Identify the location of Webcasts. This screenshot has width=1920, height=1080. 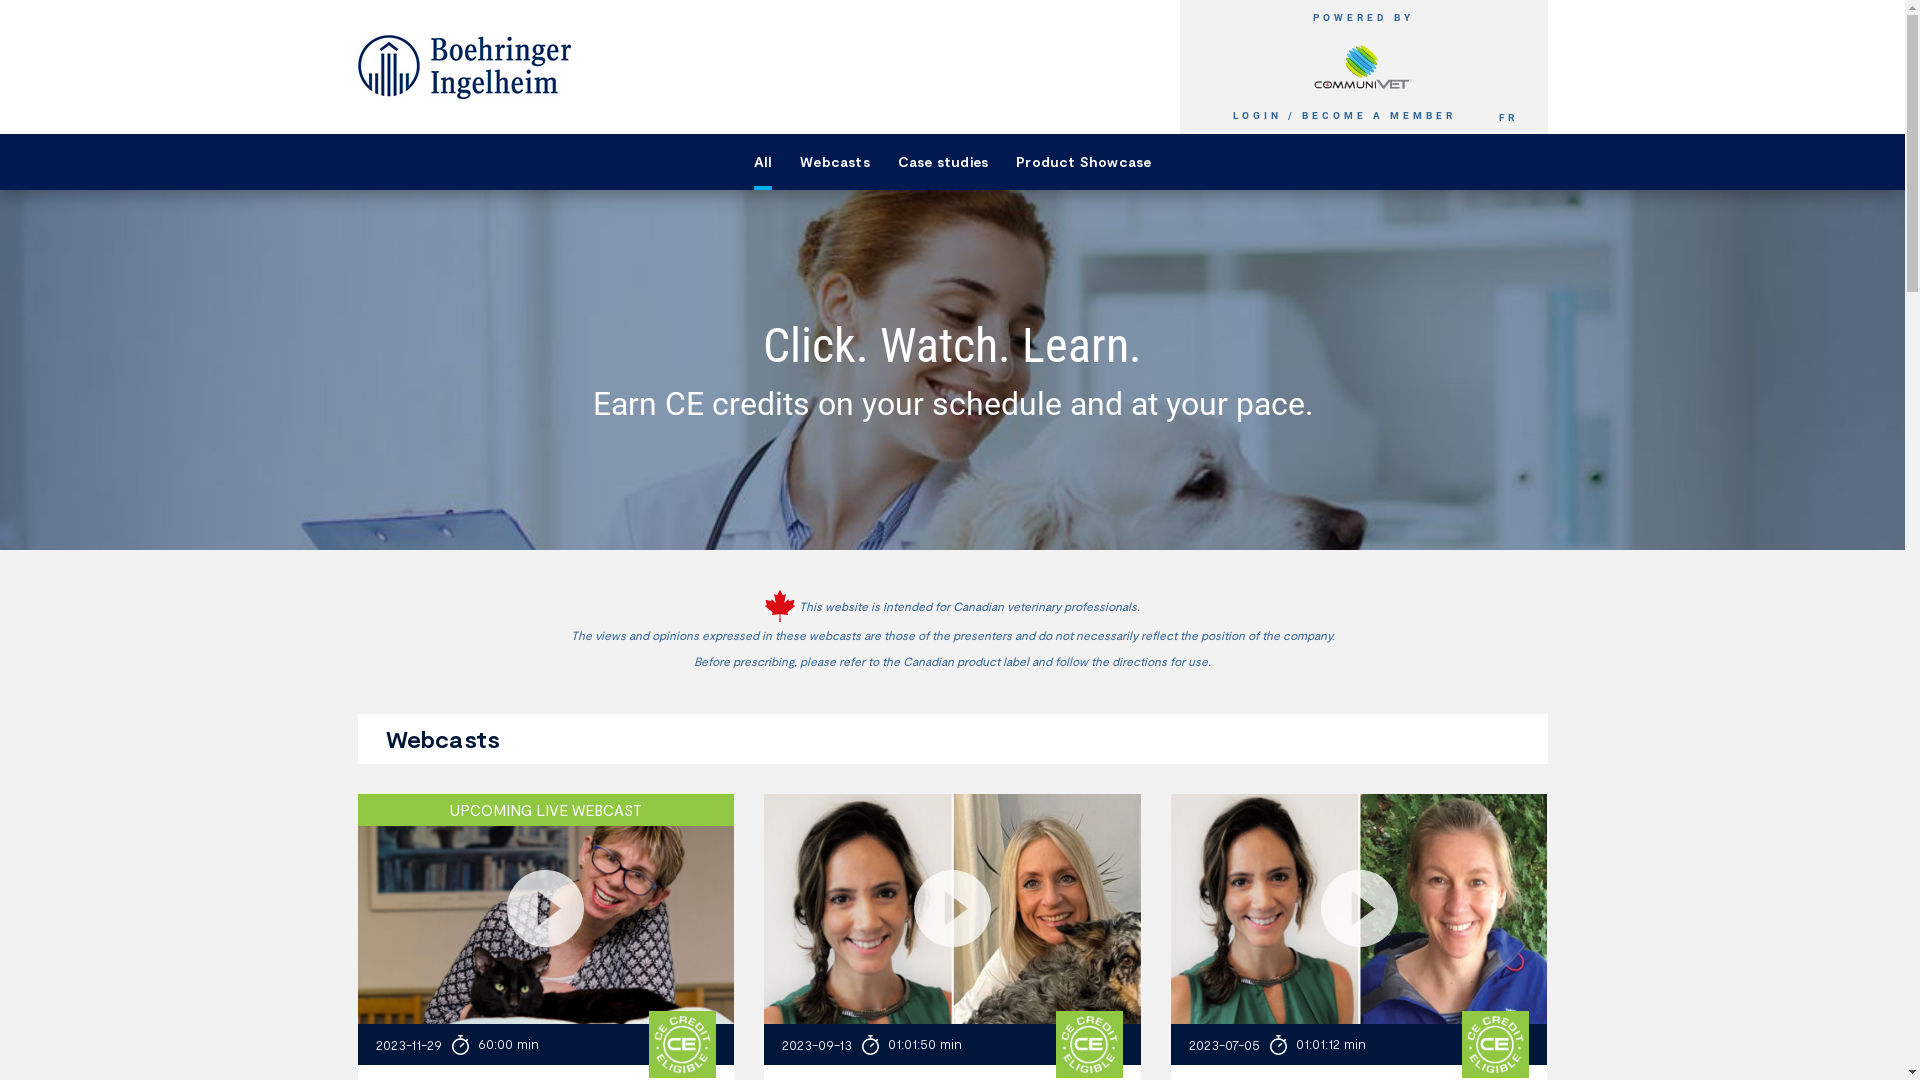
(835, 162).